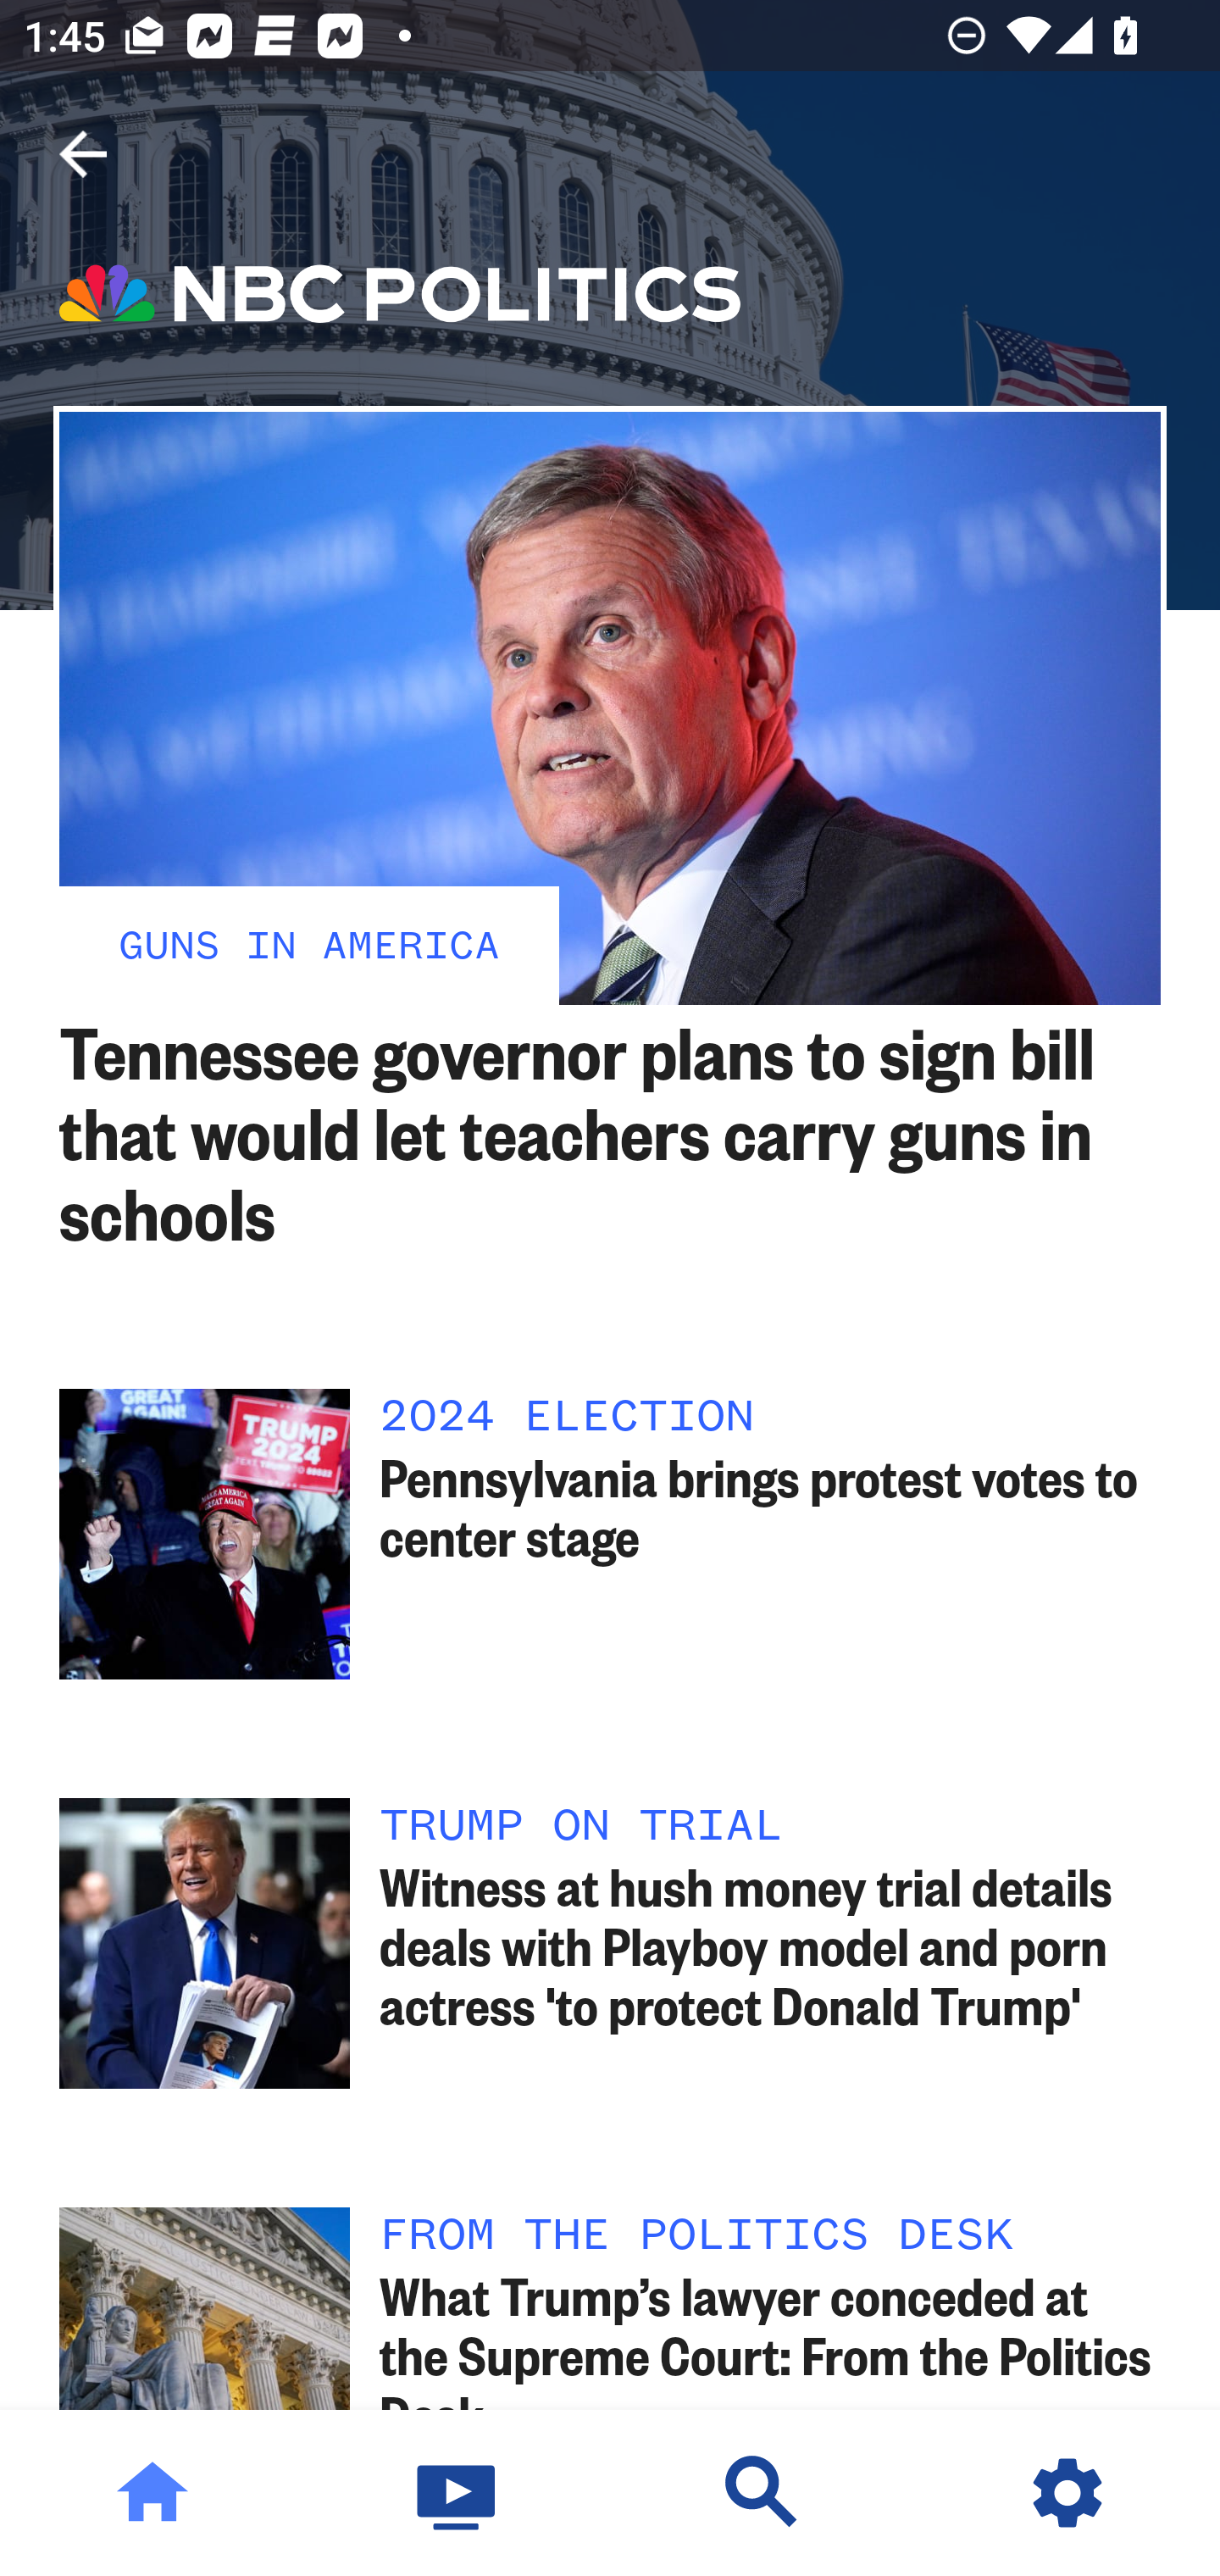 This screenshot has width=1220, height=2576. Describe the element at coordinates (83, 154) in the screenshot. I see `Navigate up` at that location.